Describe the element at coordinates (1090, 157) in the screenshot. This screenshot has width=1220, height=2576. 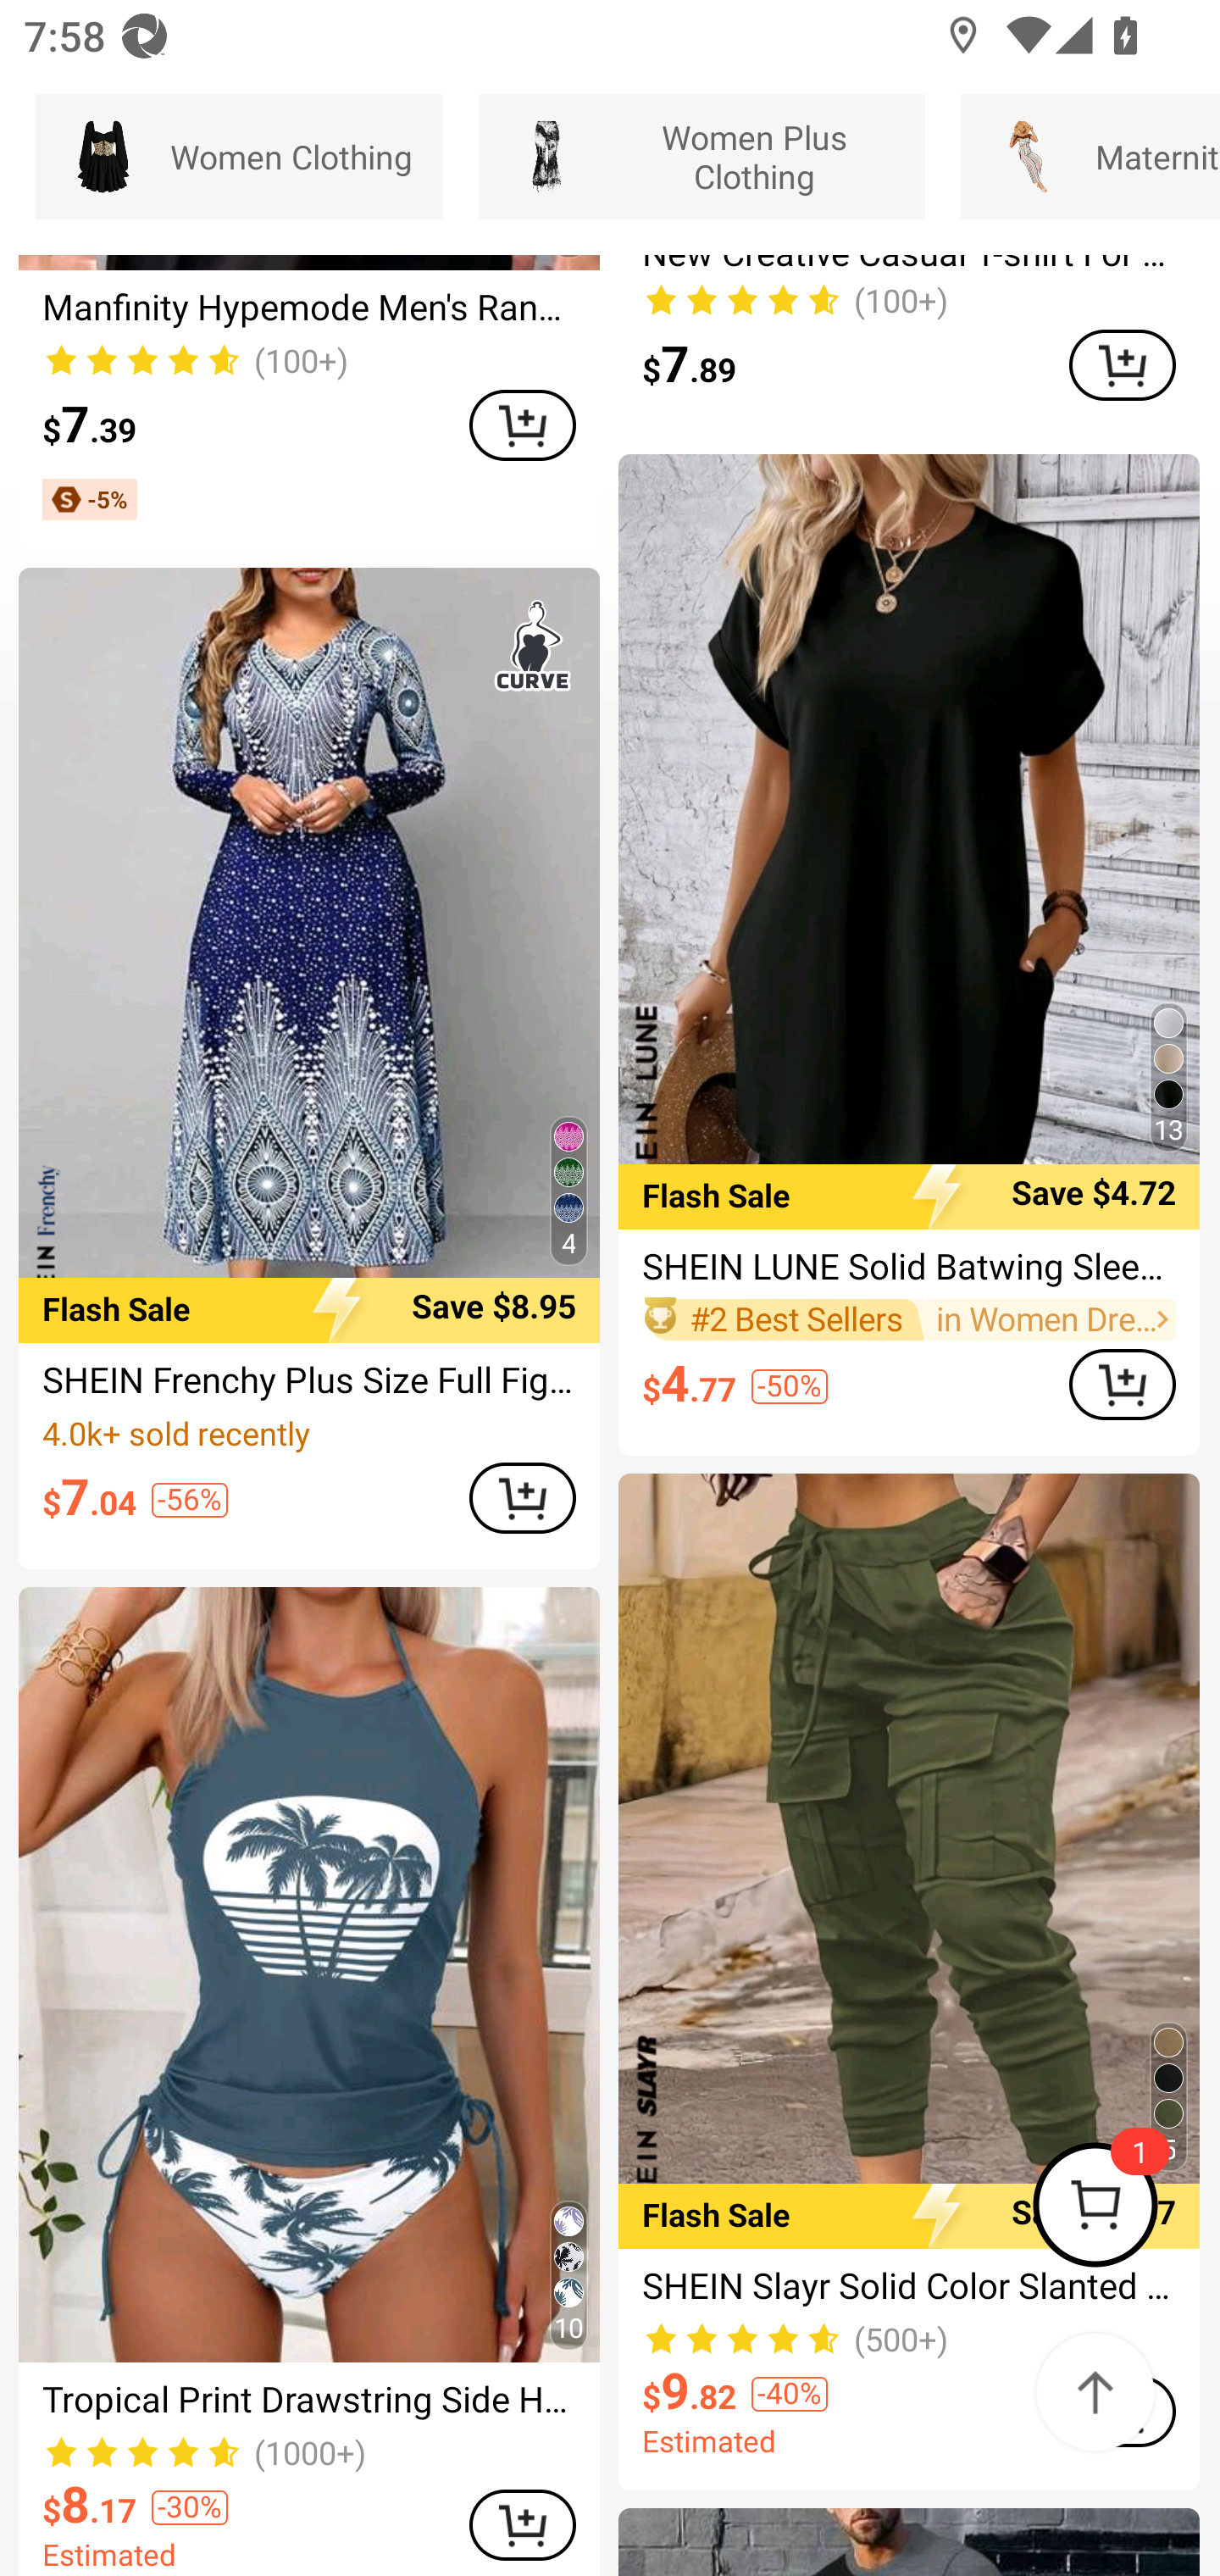
I see `Maternity Clothing` at that location.